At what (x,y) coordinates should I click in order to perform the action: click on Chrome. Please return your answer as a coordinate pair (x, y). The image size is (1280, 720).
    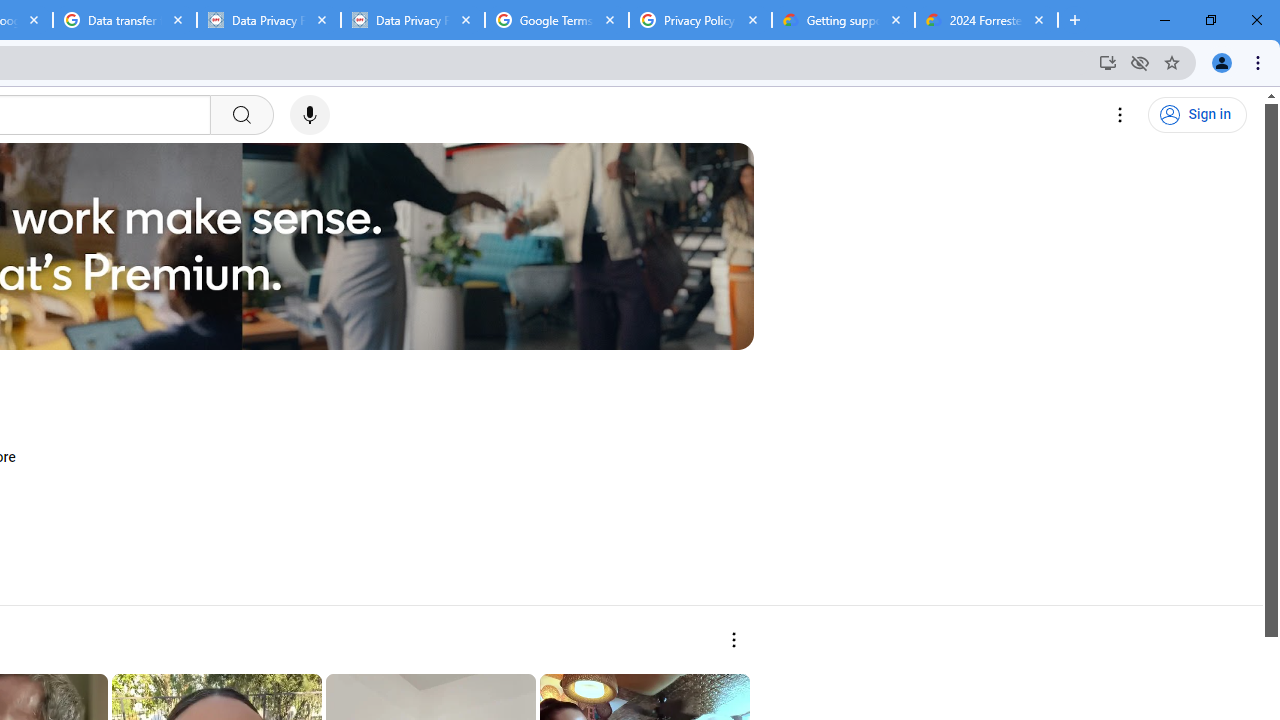
    Looking at the image, I should click on (1260, 62).